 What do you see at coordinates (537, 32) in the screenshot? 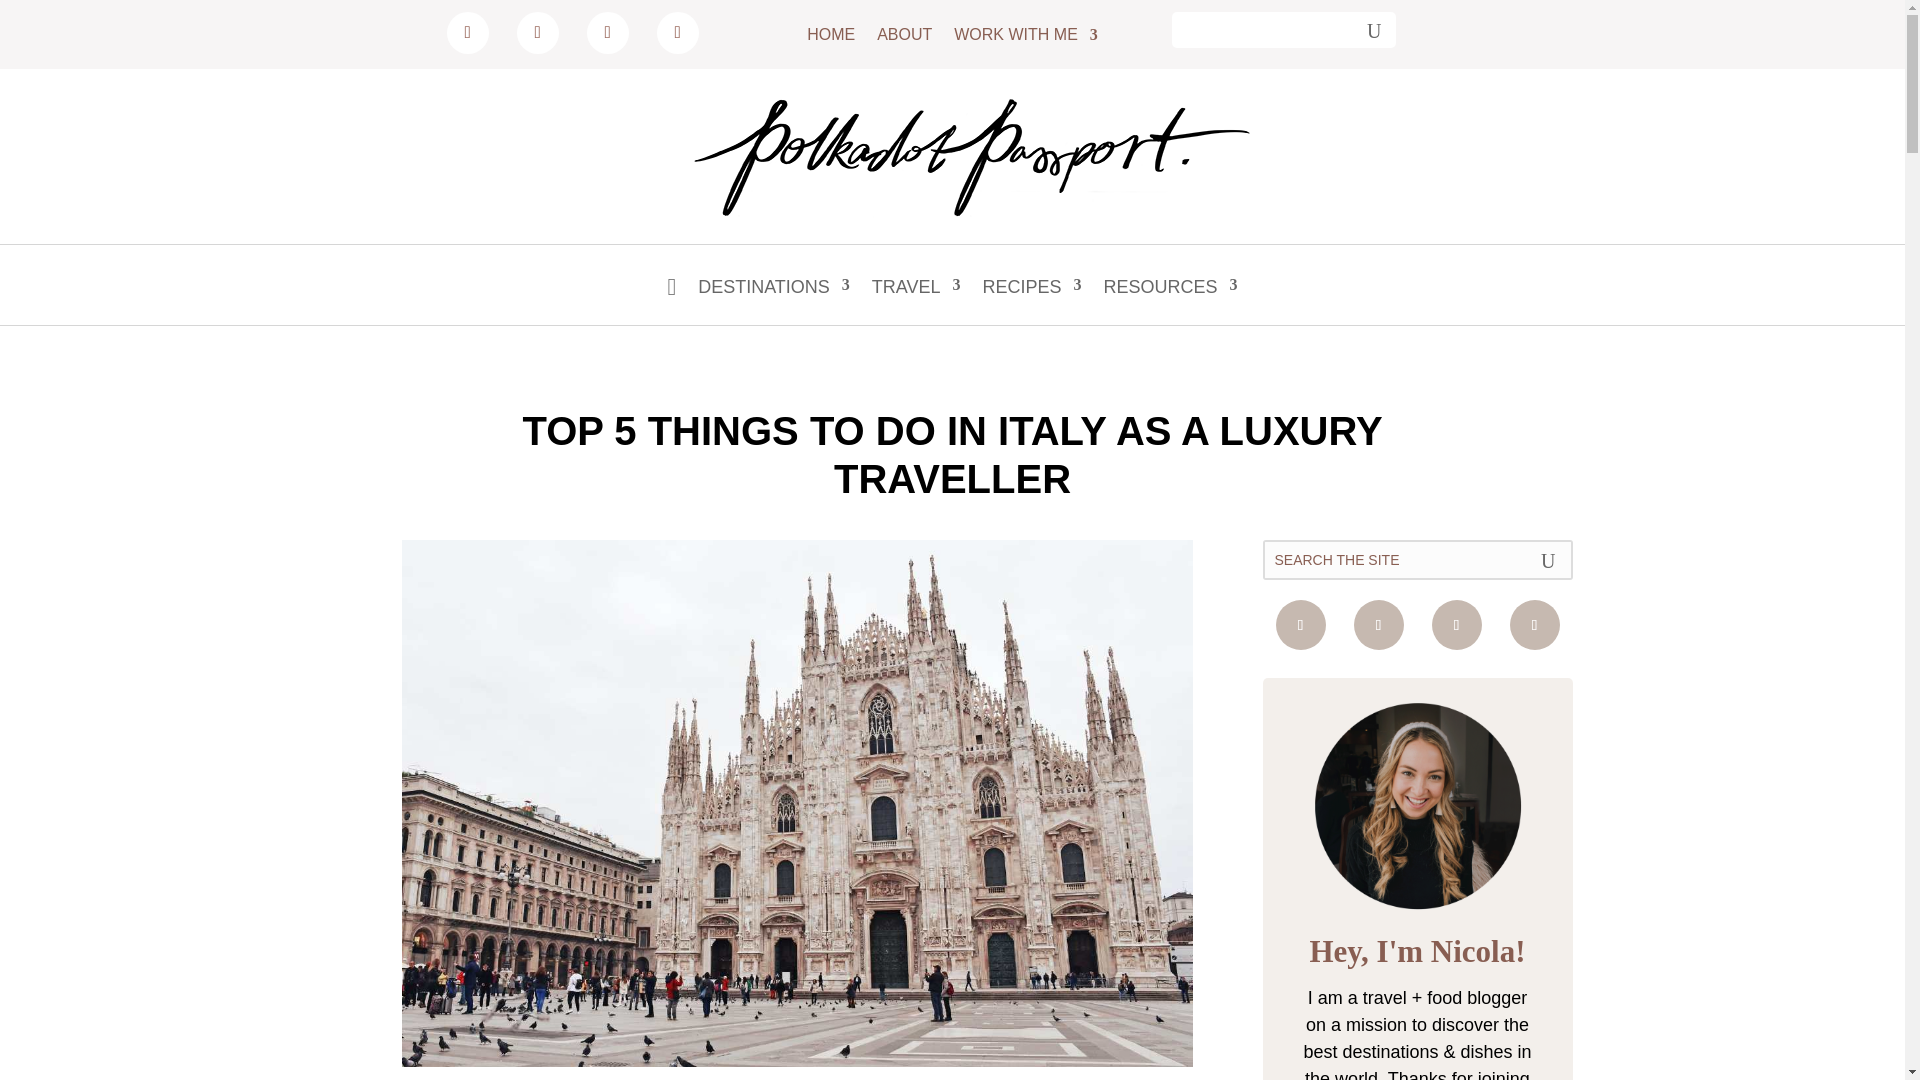
I see `Follow on Facebook` at bounding box center [537, 32].